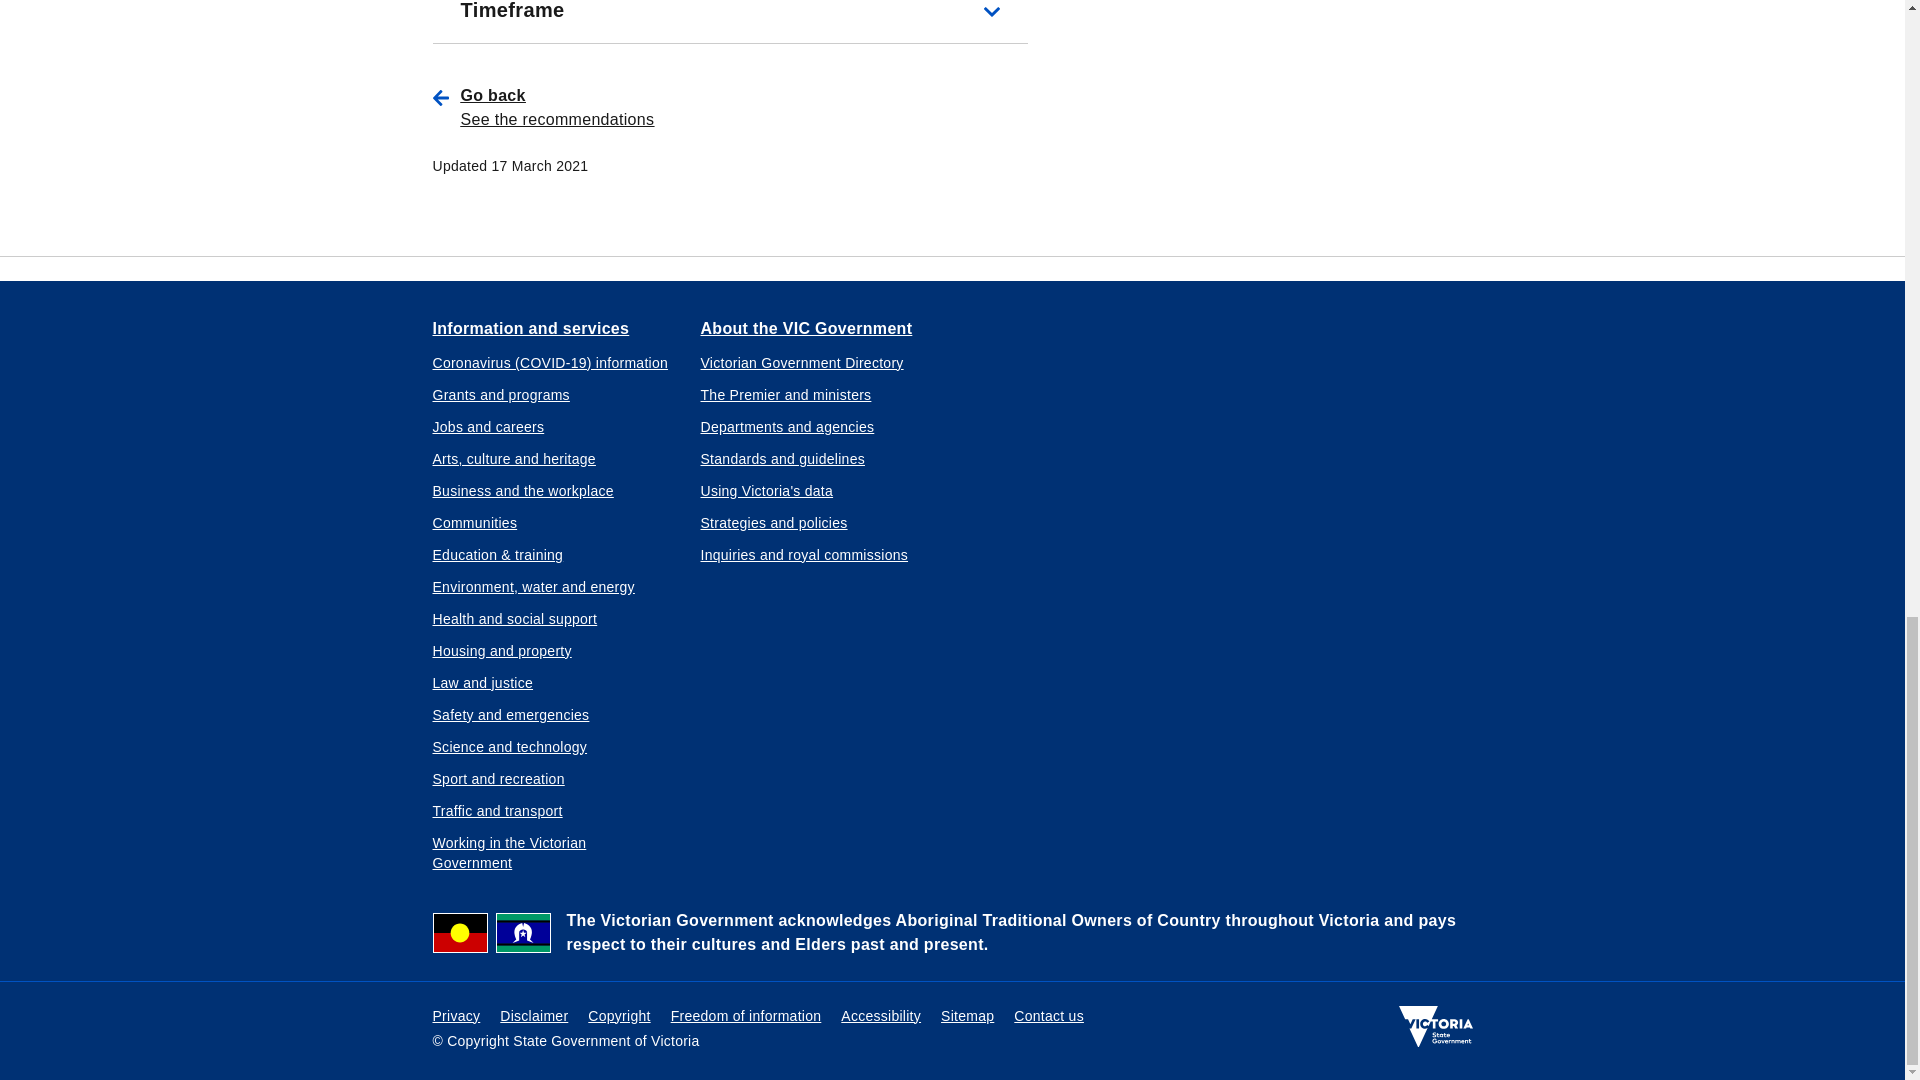 Image resolution: width=1920 pixels, height=1080 pixels. What do you see at coordinates (786, 426) in the screenshot?
I see `Departments and agencies` at bounding box center [786, 426].